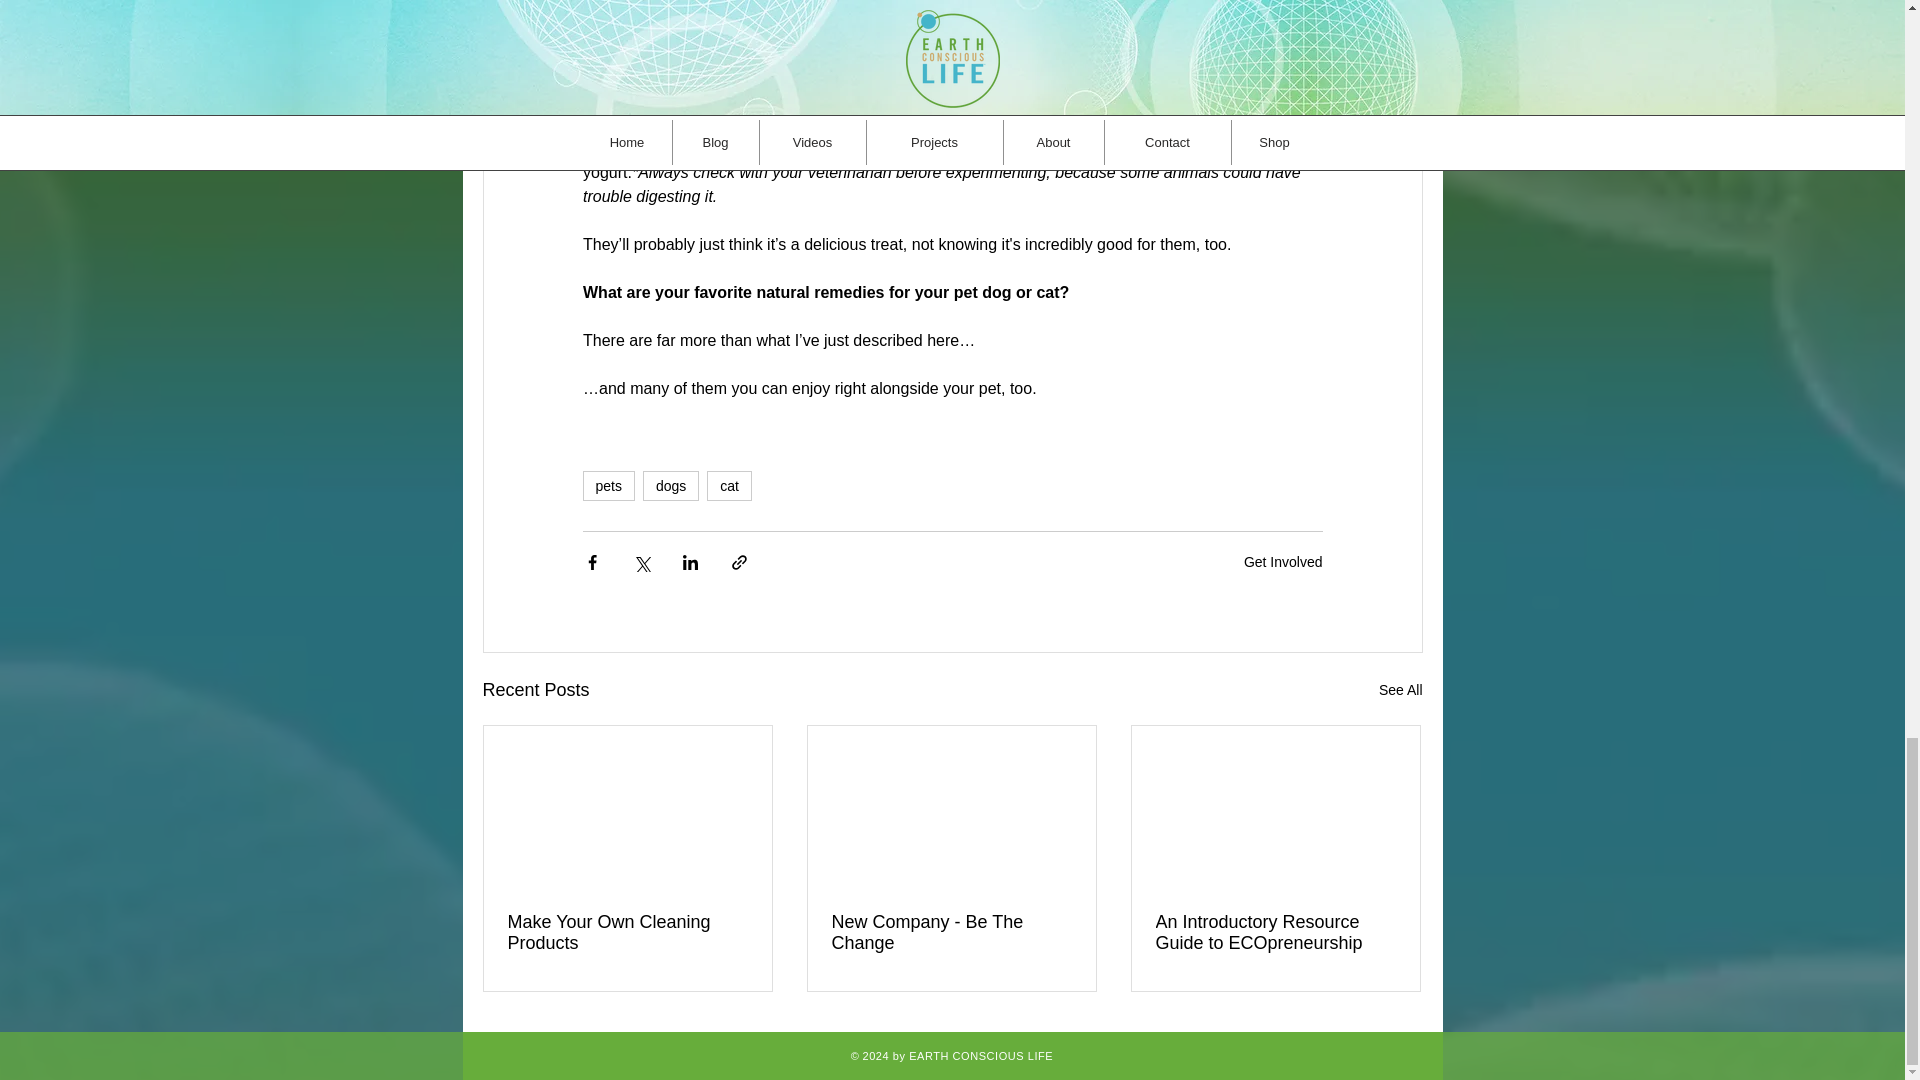 Image resolution: width=1920 pixels, height=1080 pixels. Describe the element at coordinates (729, 486) in the screenshot. I see `cat` at that location.